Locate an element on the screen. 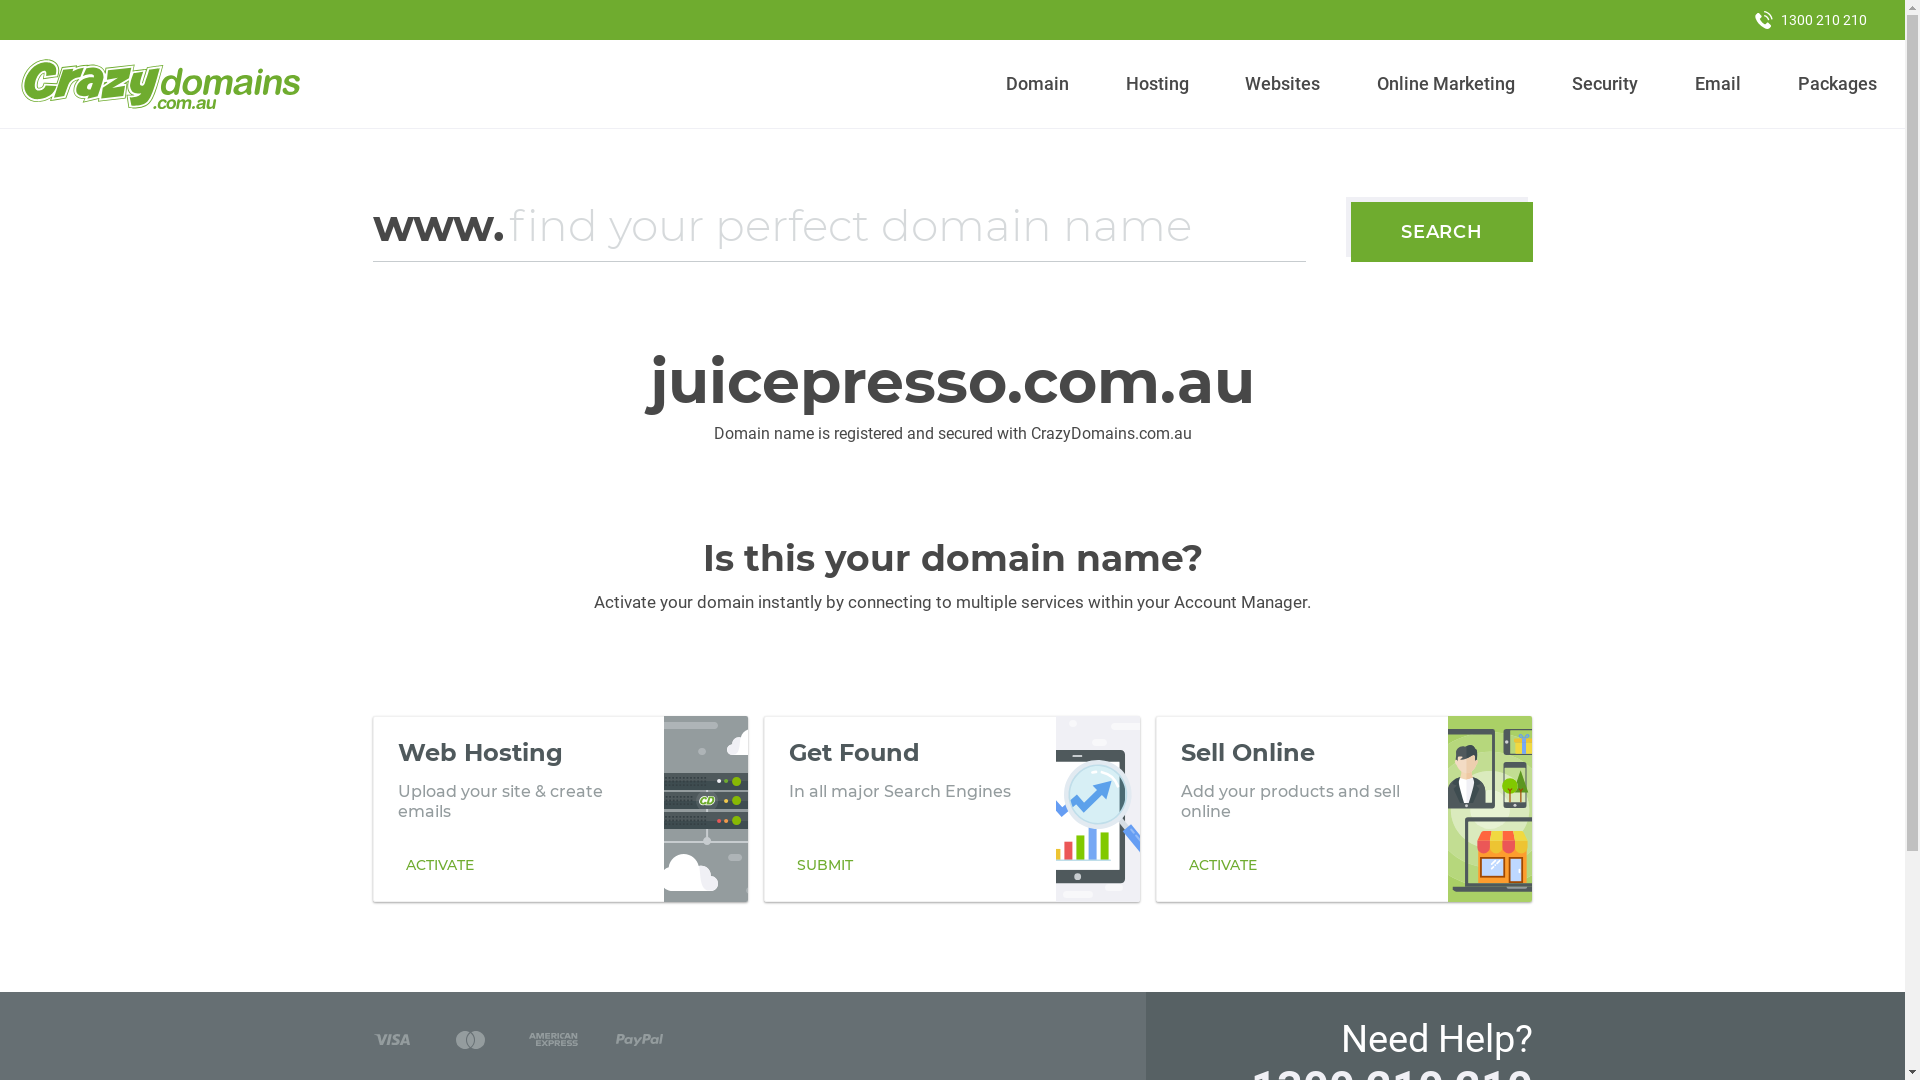 Image resolution: width=1920 pixels, height=1080 pixels. Sell Online
Add your products and sell online
ACTIVATE is located at coordinates (1344, 809).